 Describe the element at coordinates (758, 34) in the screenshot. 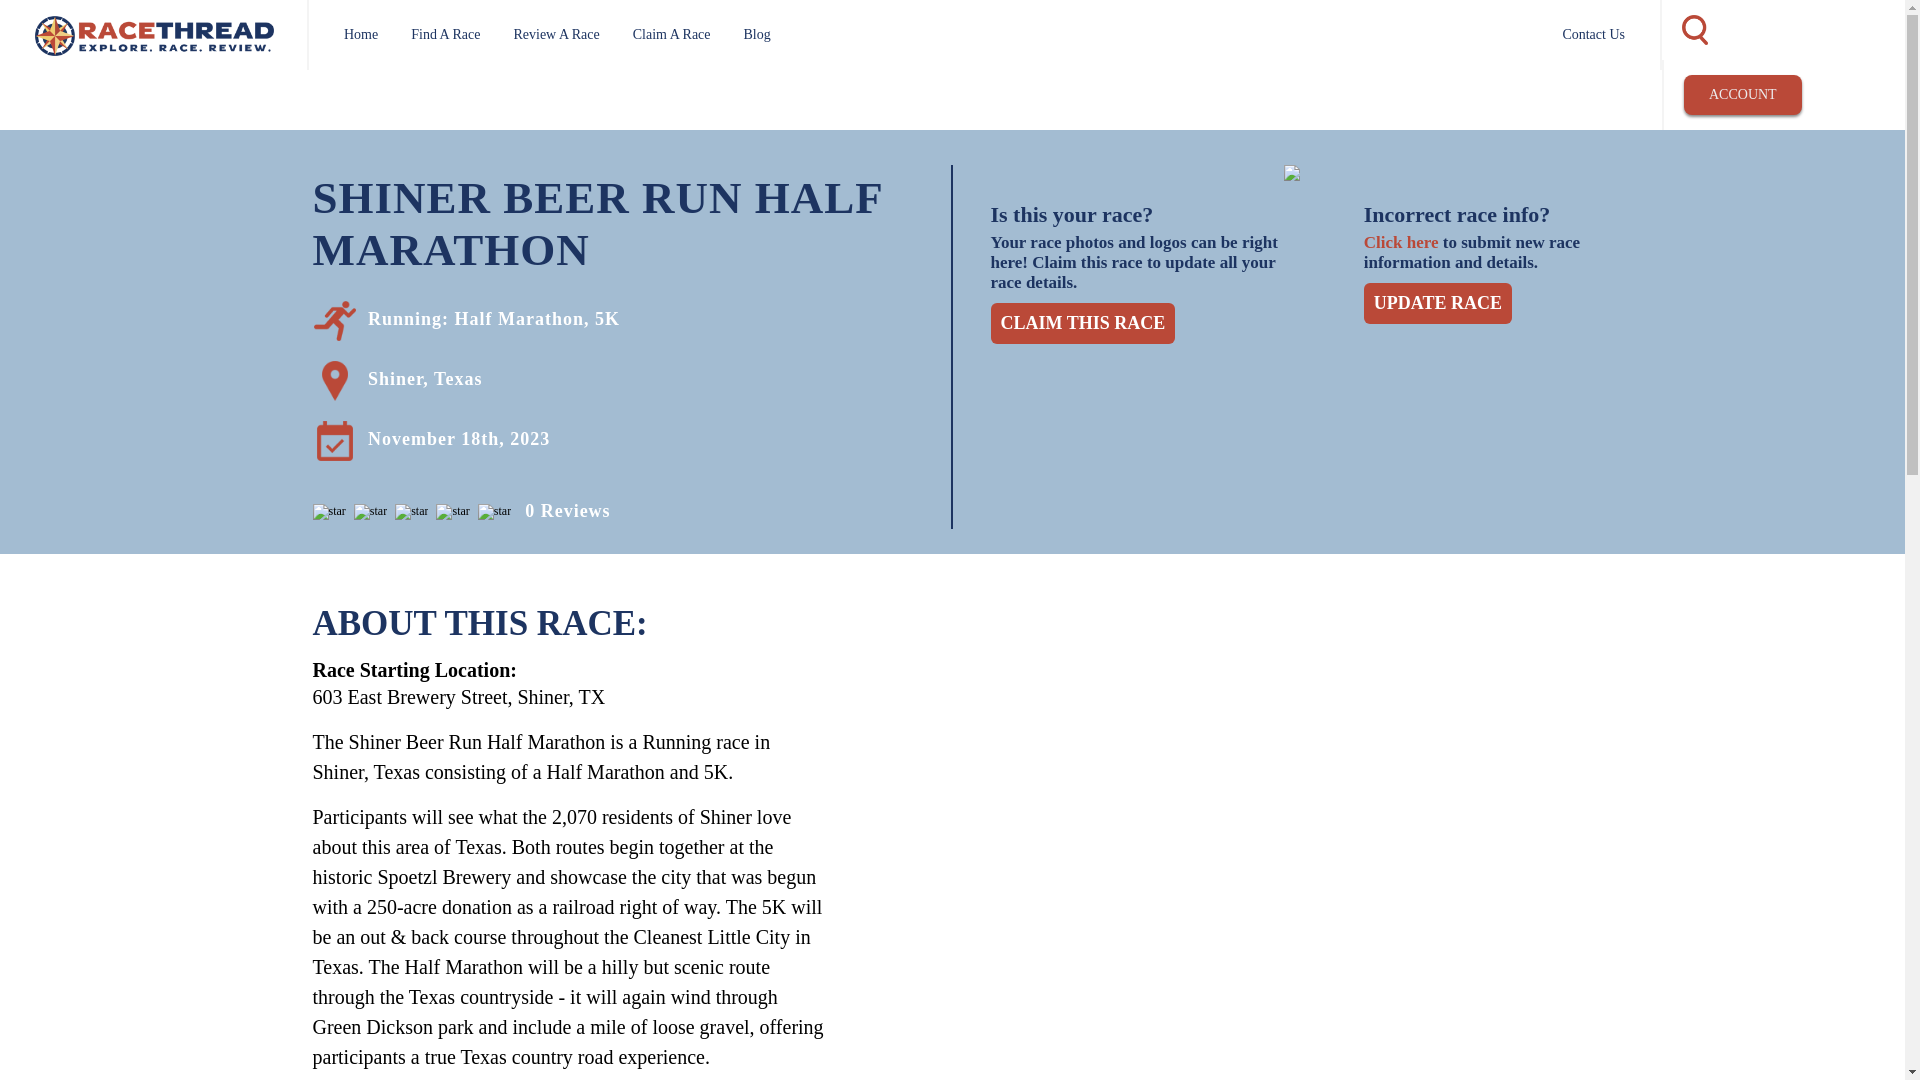

I see `Blog` at that location.